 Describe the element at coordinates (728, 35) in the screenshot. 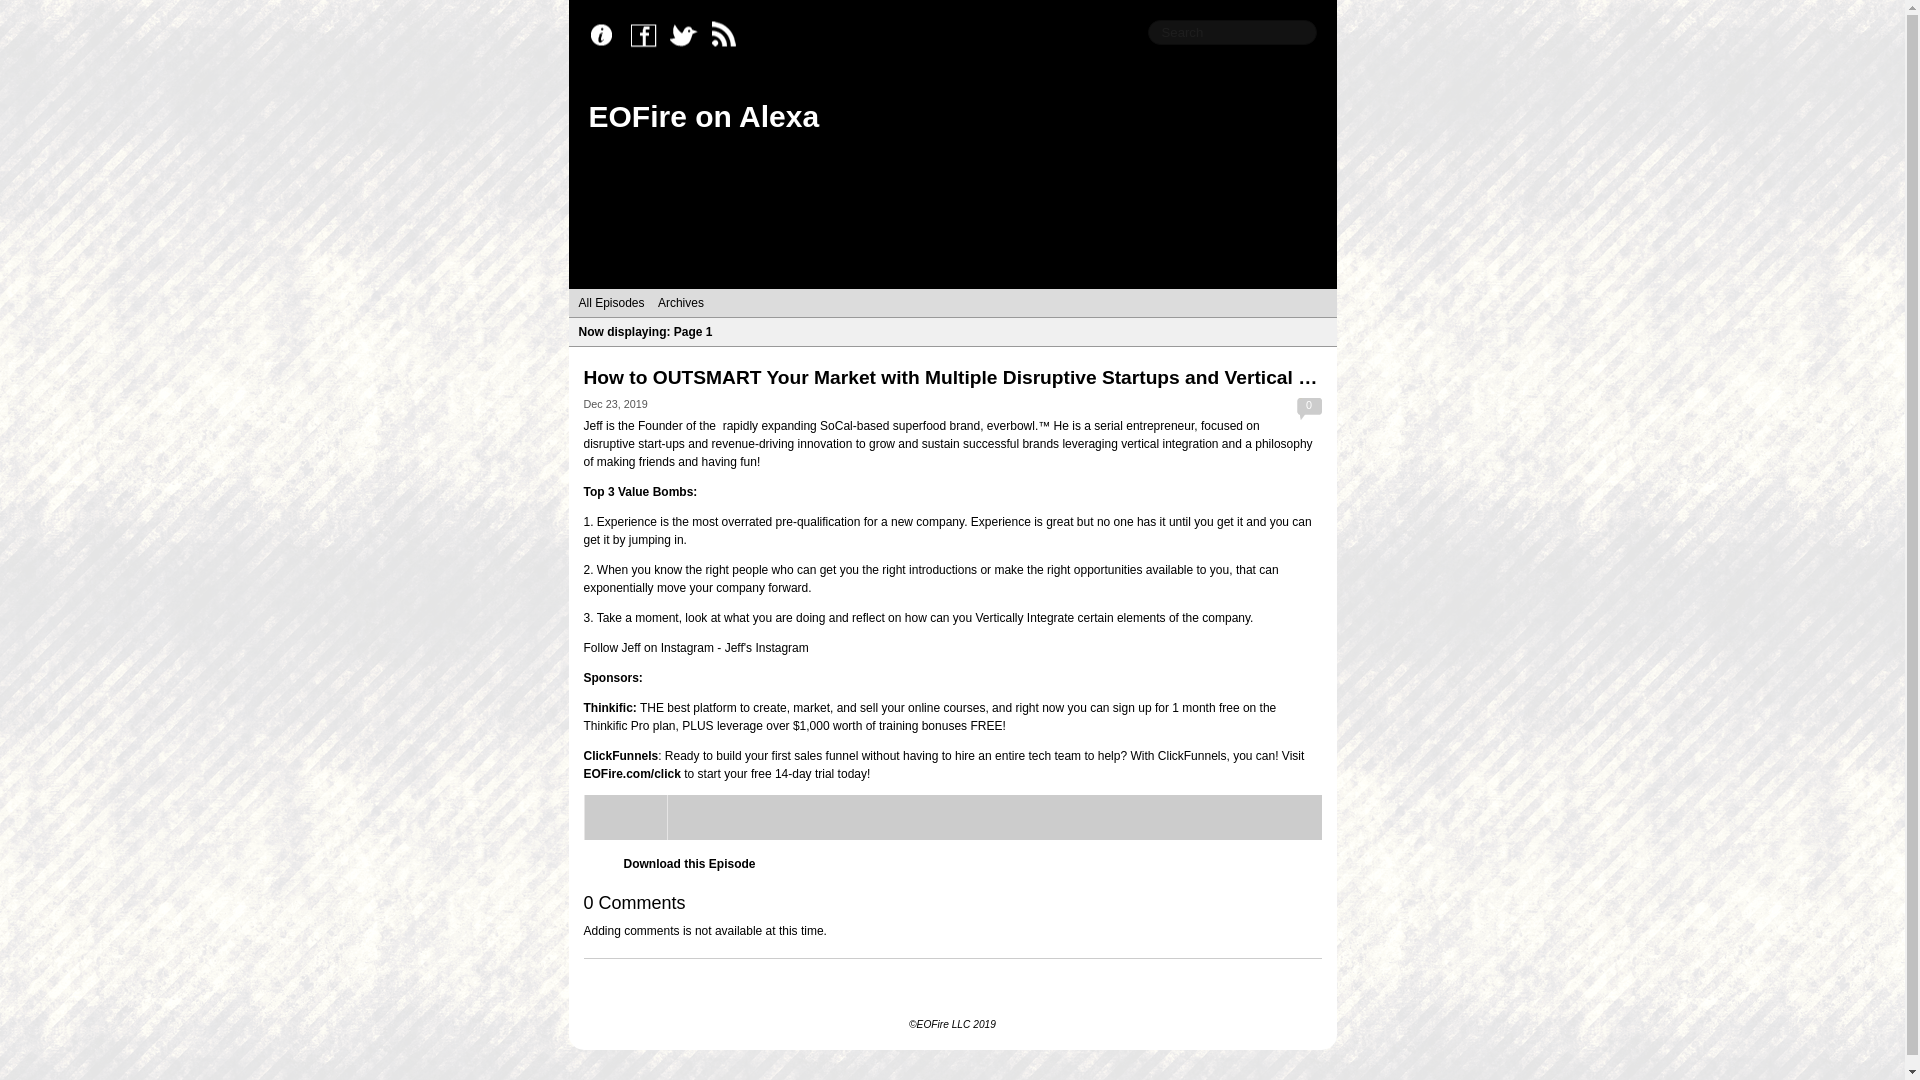

I see `RSS Feed` at that location.